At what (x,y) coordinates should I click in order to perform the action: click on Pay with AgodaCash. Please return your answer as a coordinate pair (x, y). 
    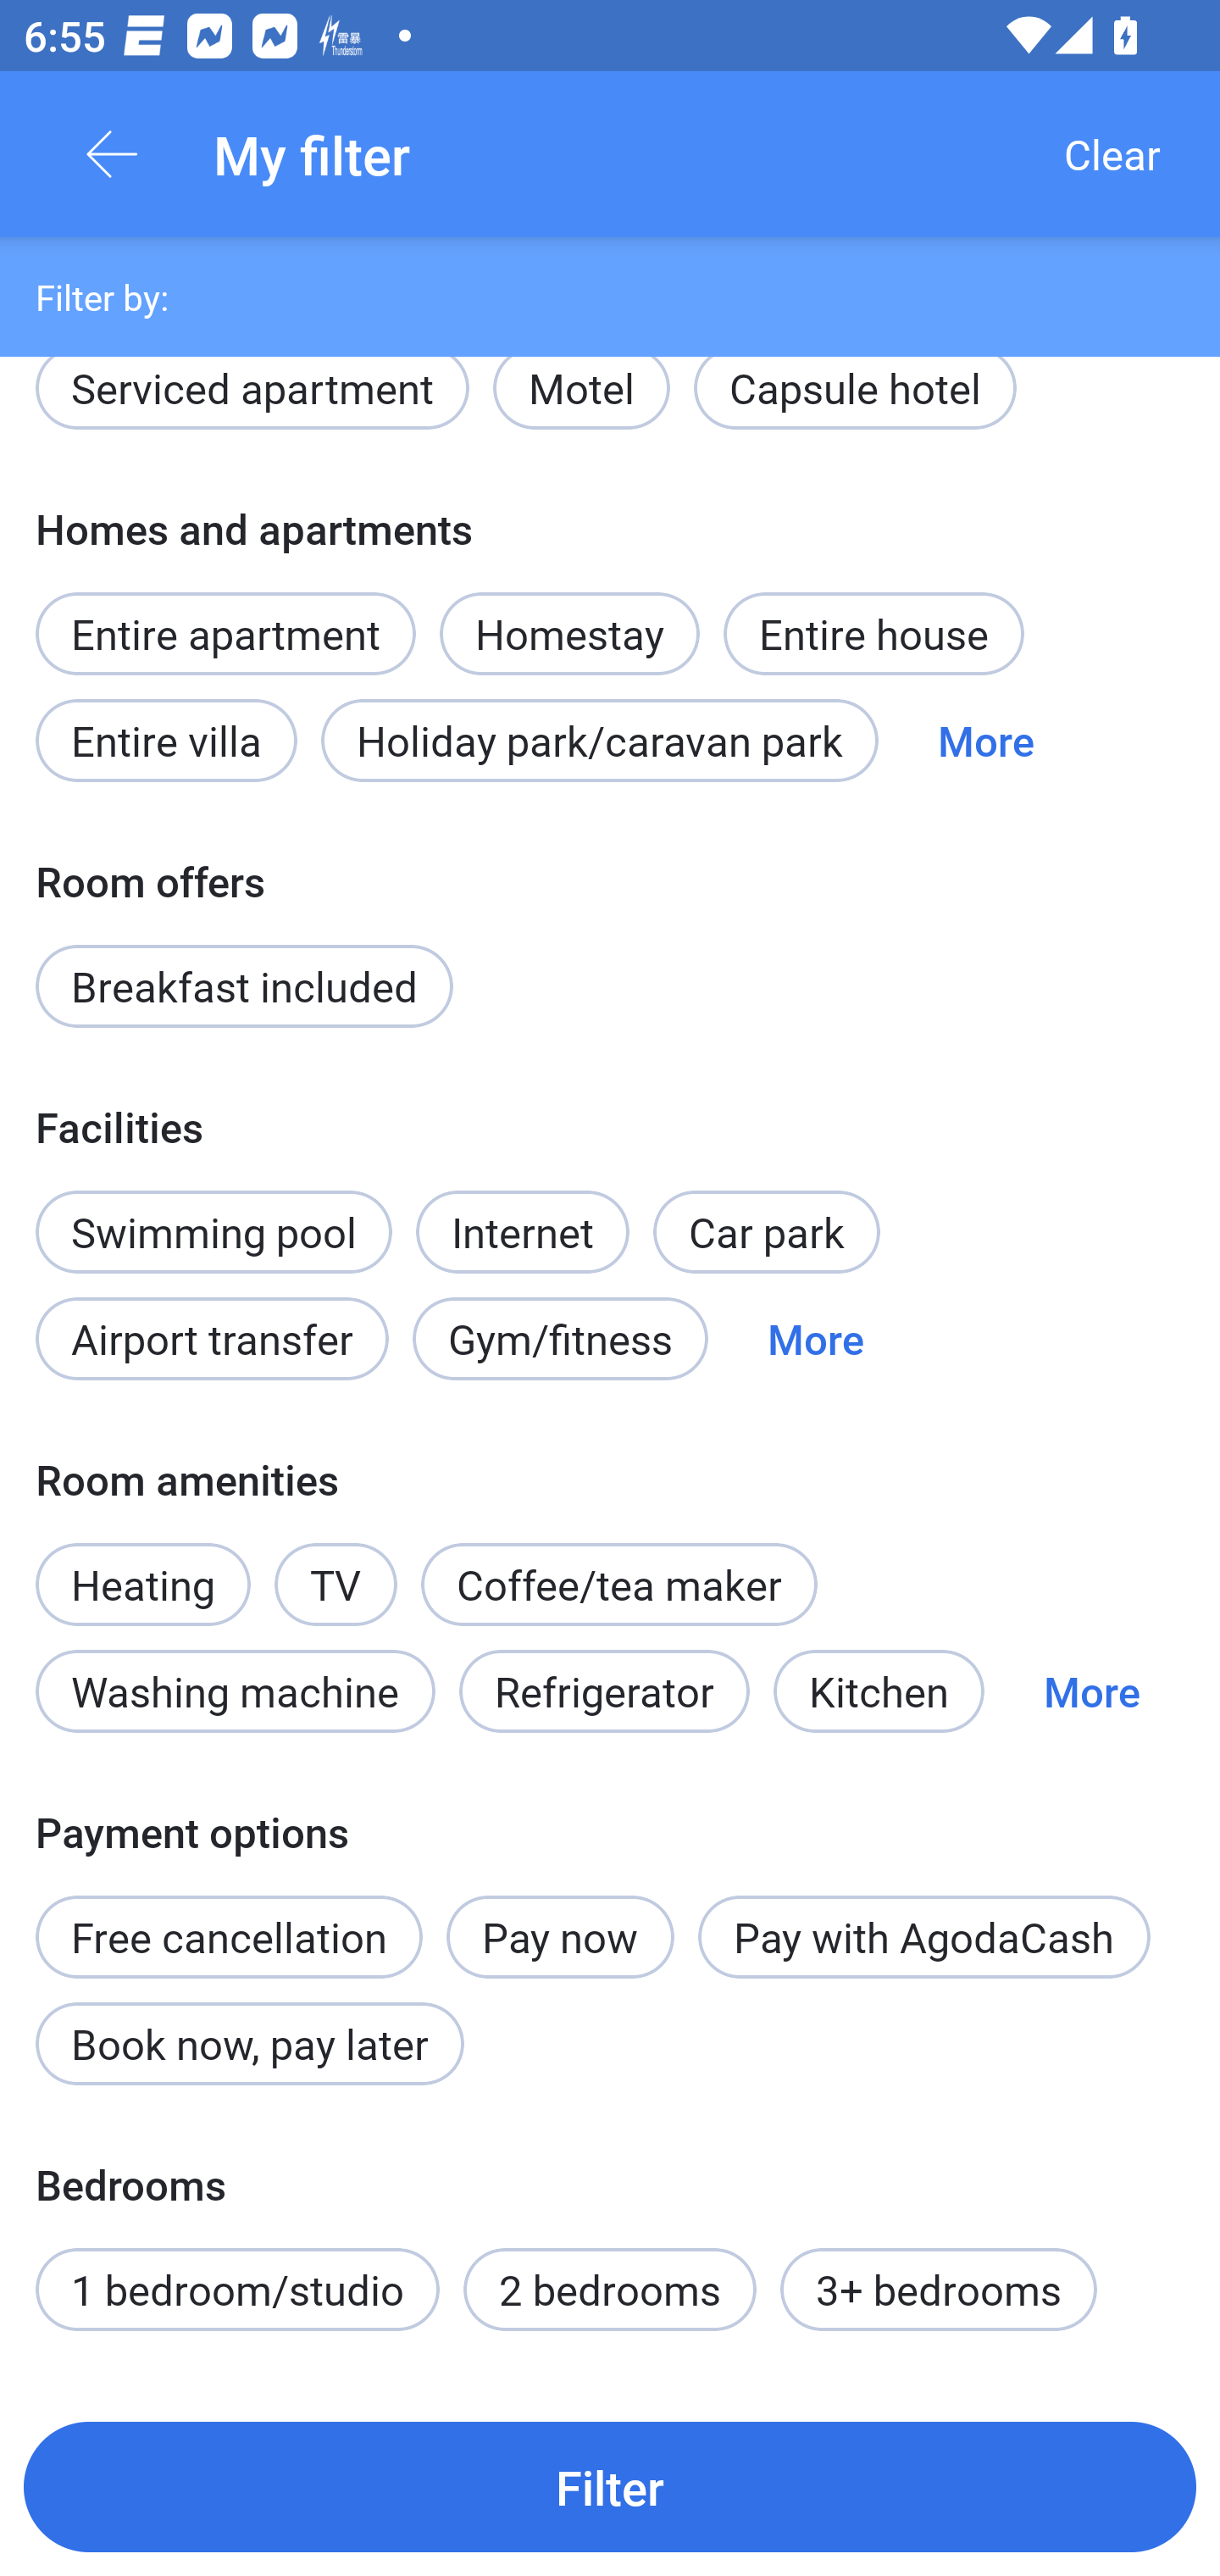
    Looking at the image, I should click on (923, 1937).